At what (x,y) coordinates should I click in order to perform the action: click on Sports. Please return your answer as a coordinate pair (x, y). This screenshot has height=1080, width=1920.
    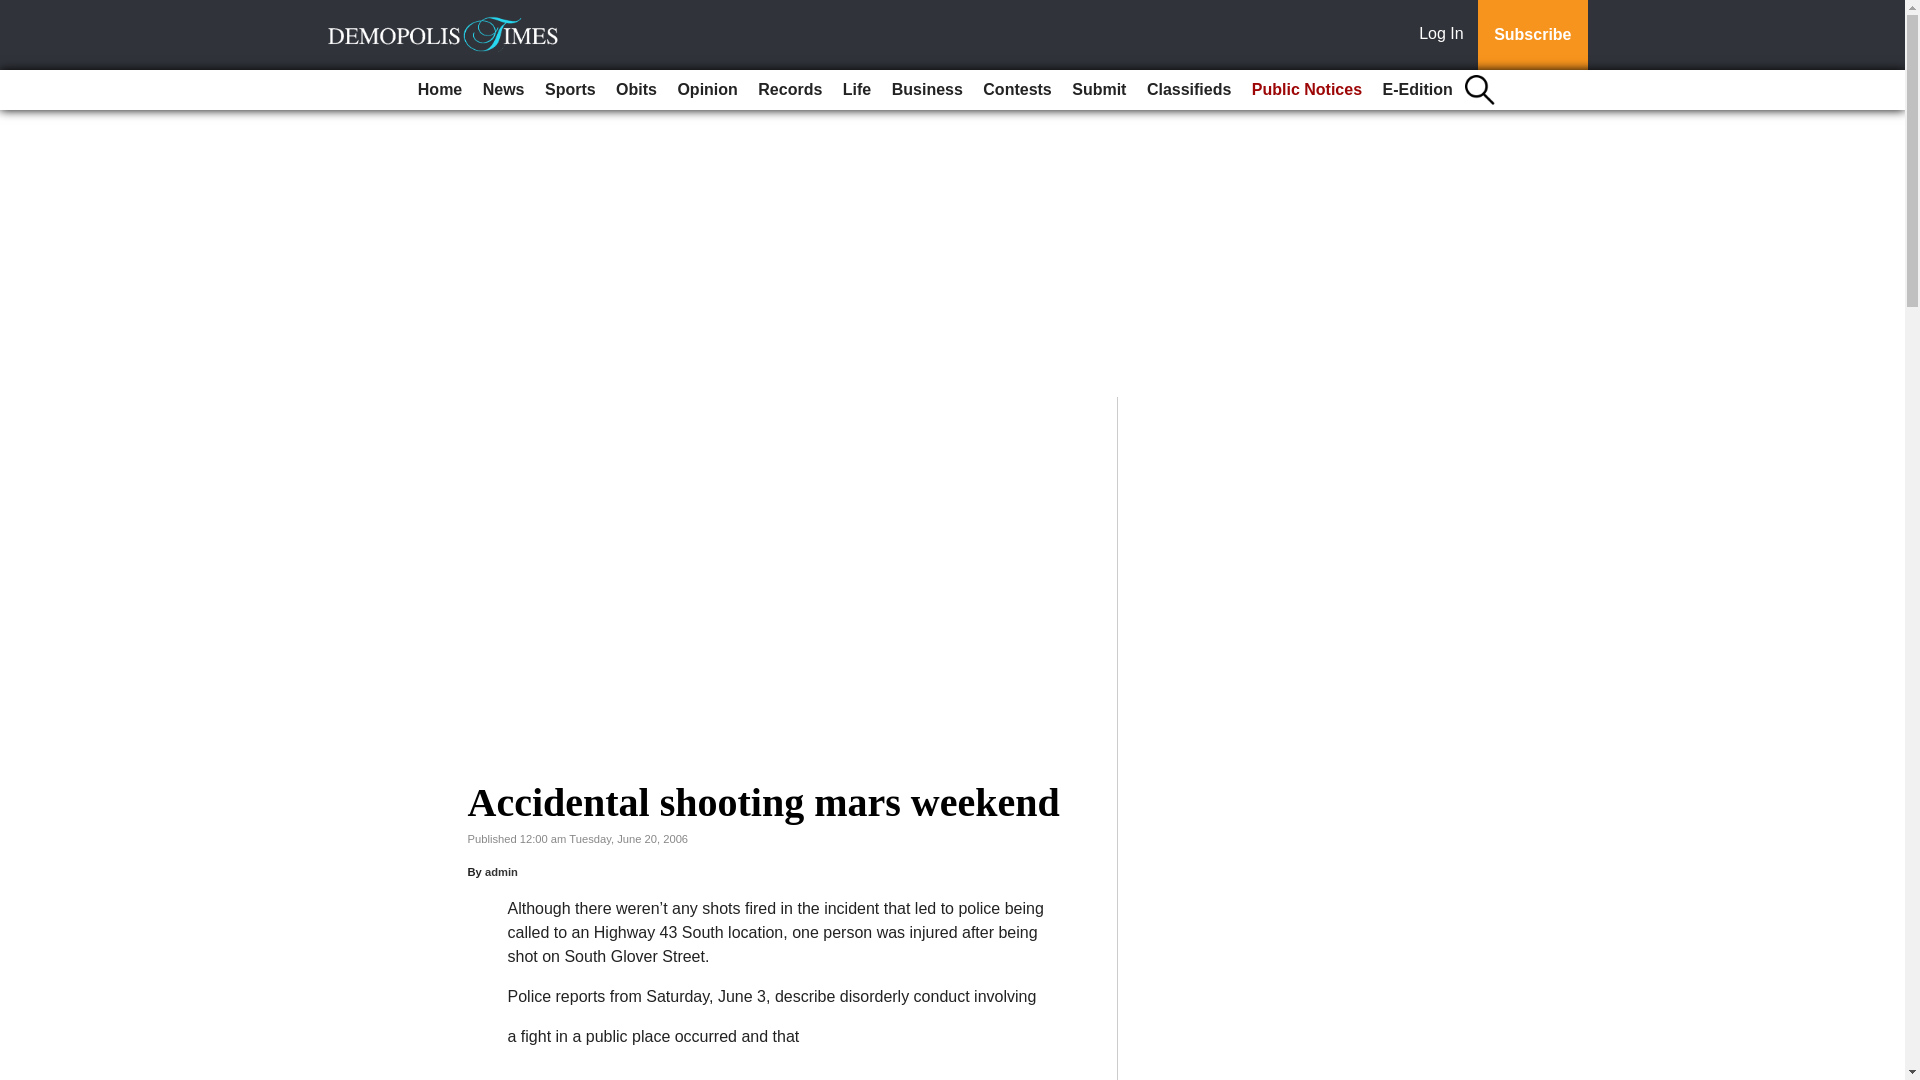
    Looking at the image, I should click on (570, 90).